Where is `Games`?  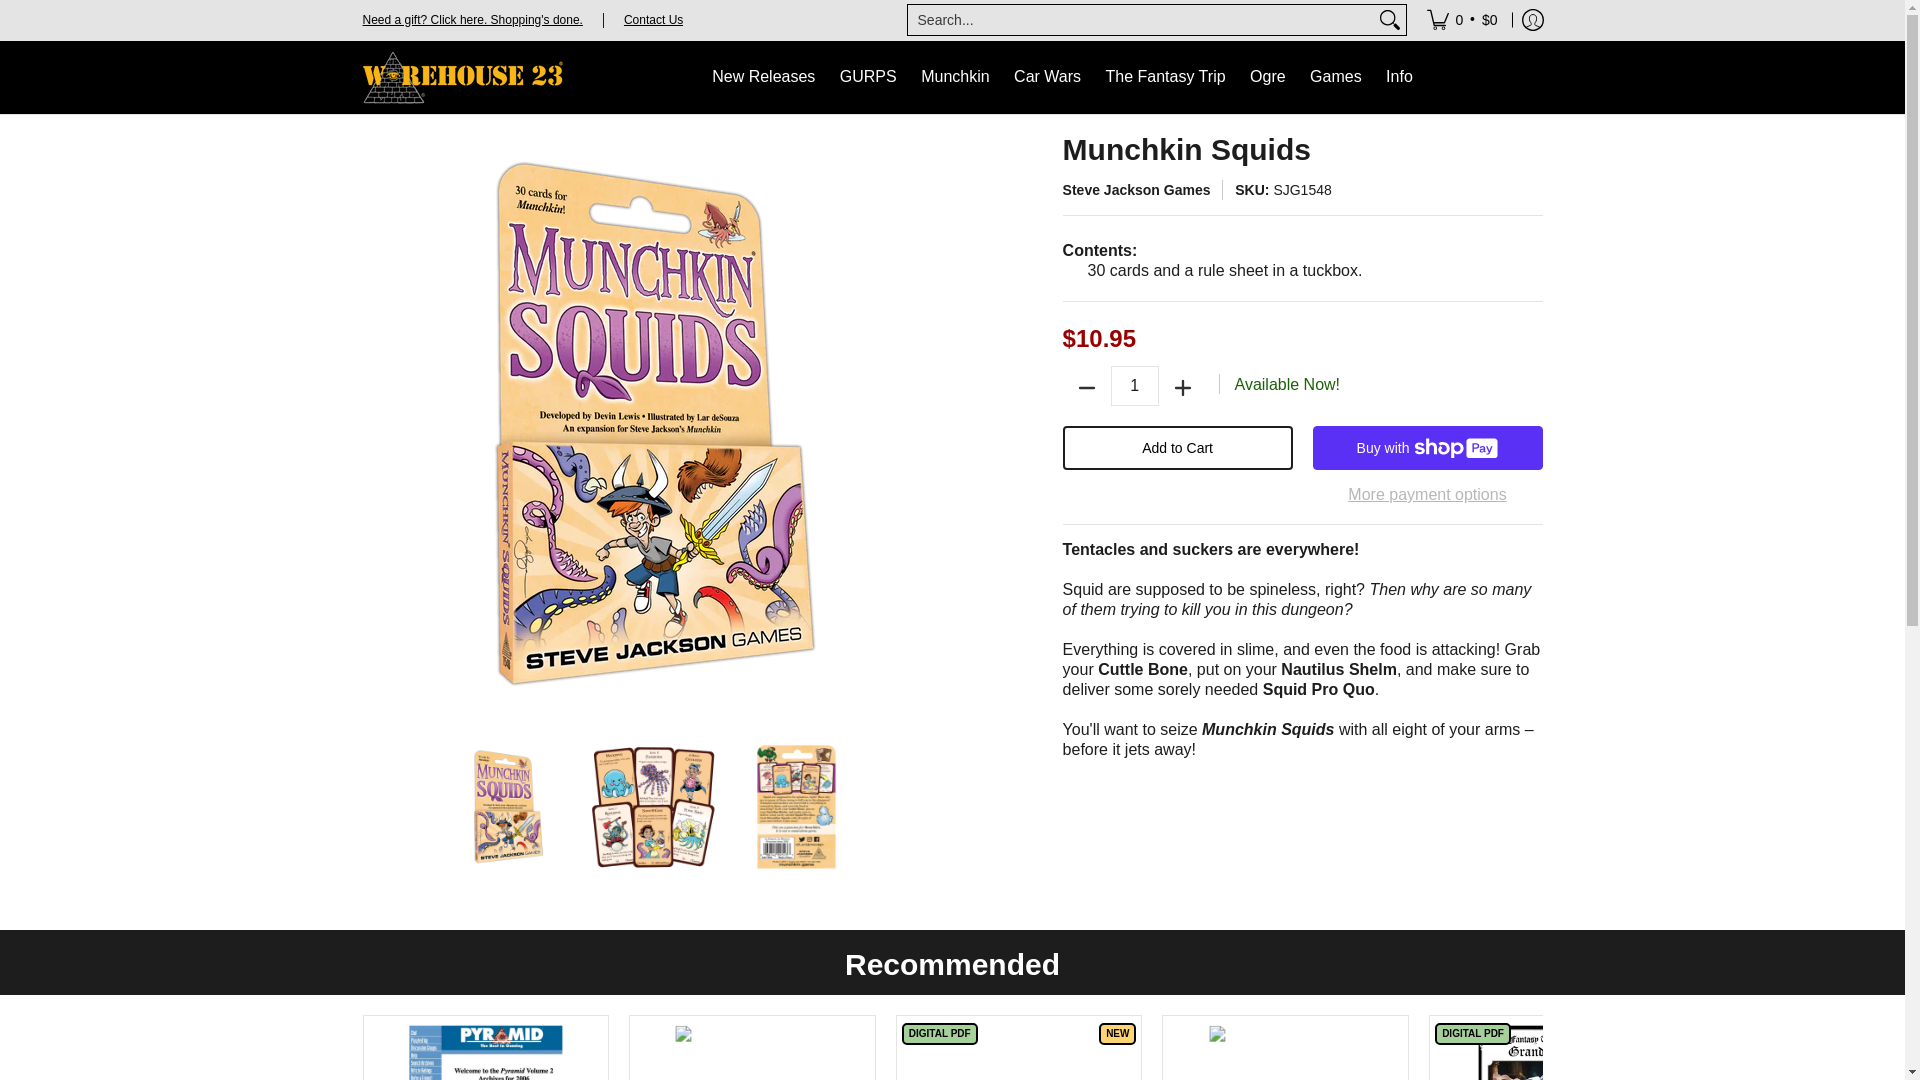 Games is located at coordinates (1336, 78).